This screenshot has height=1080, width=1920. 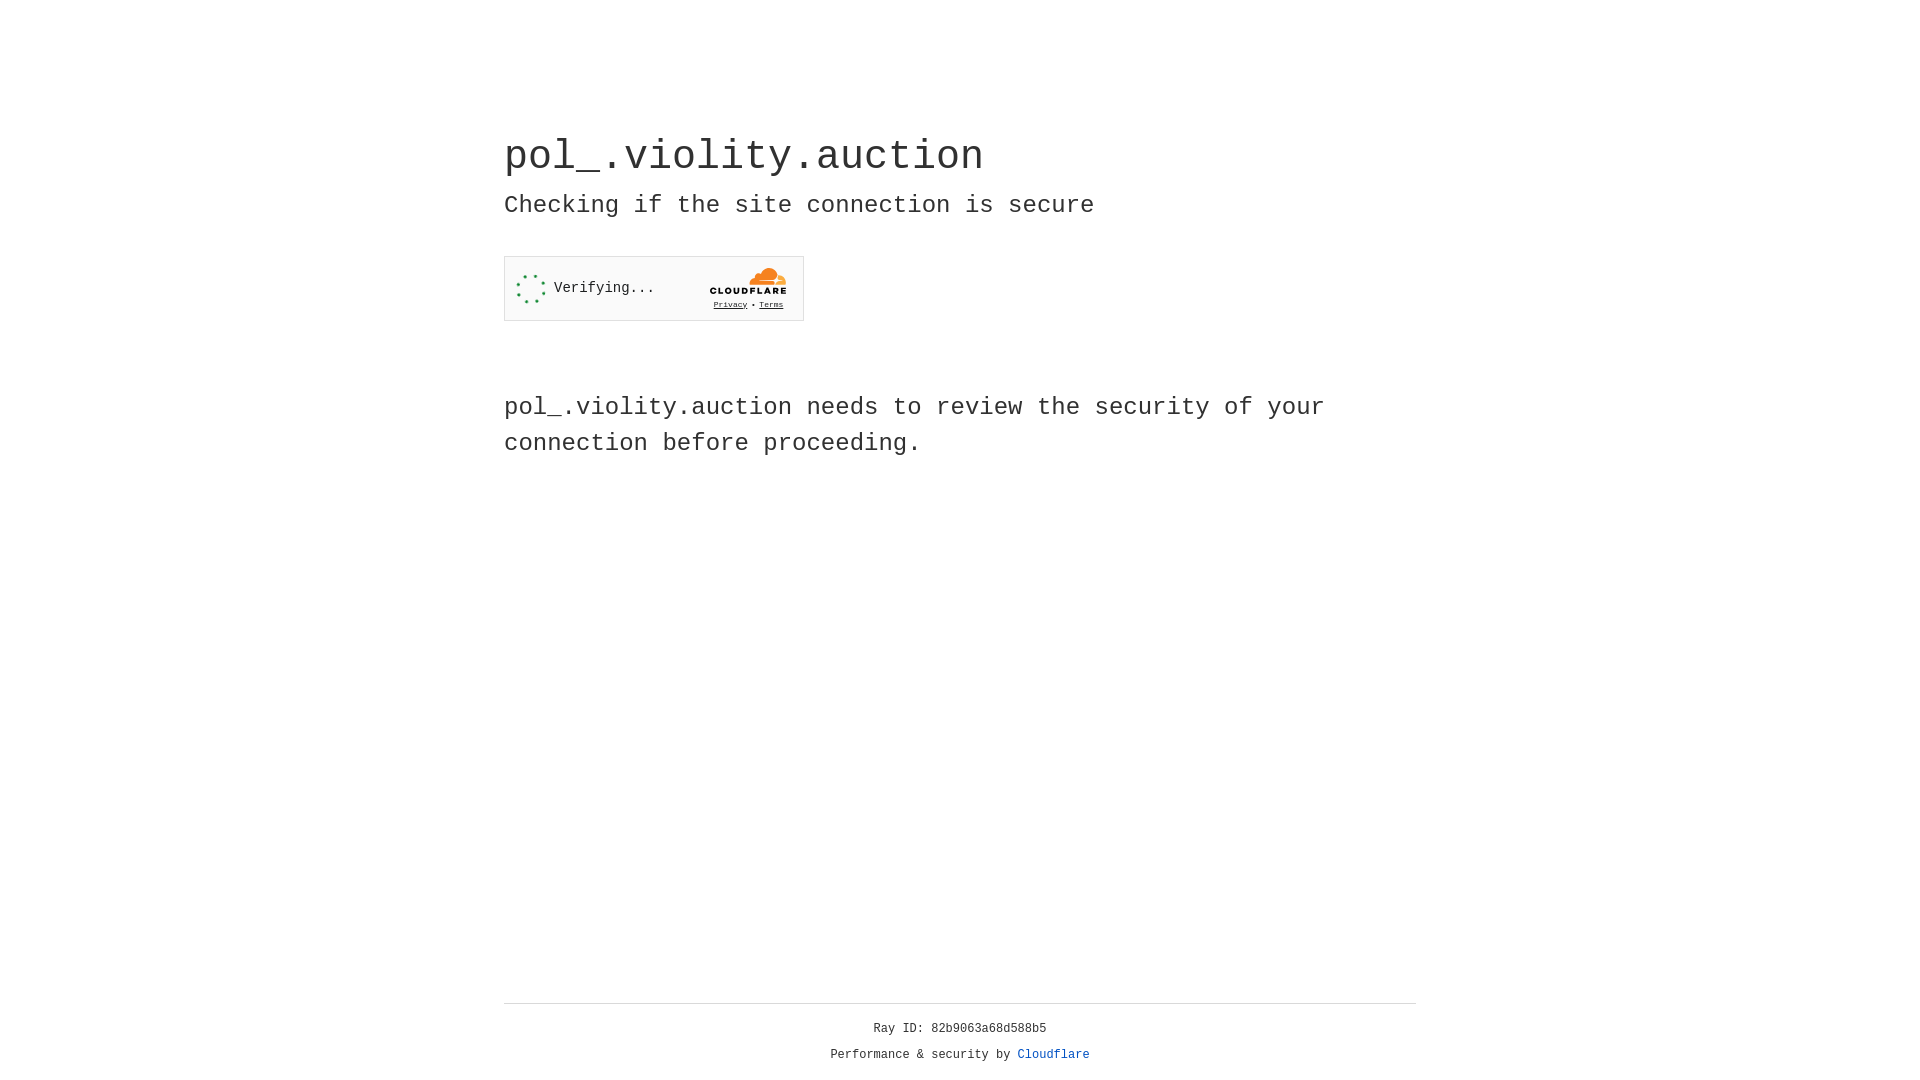 What do you see at coordinates (654, 288) in the screenshot?
I see `Widget containing a Cloudflare security challenge` at bounding box center [654, 288].